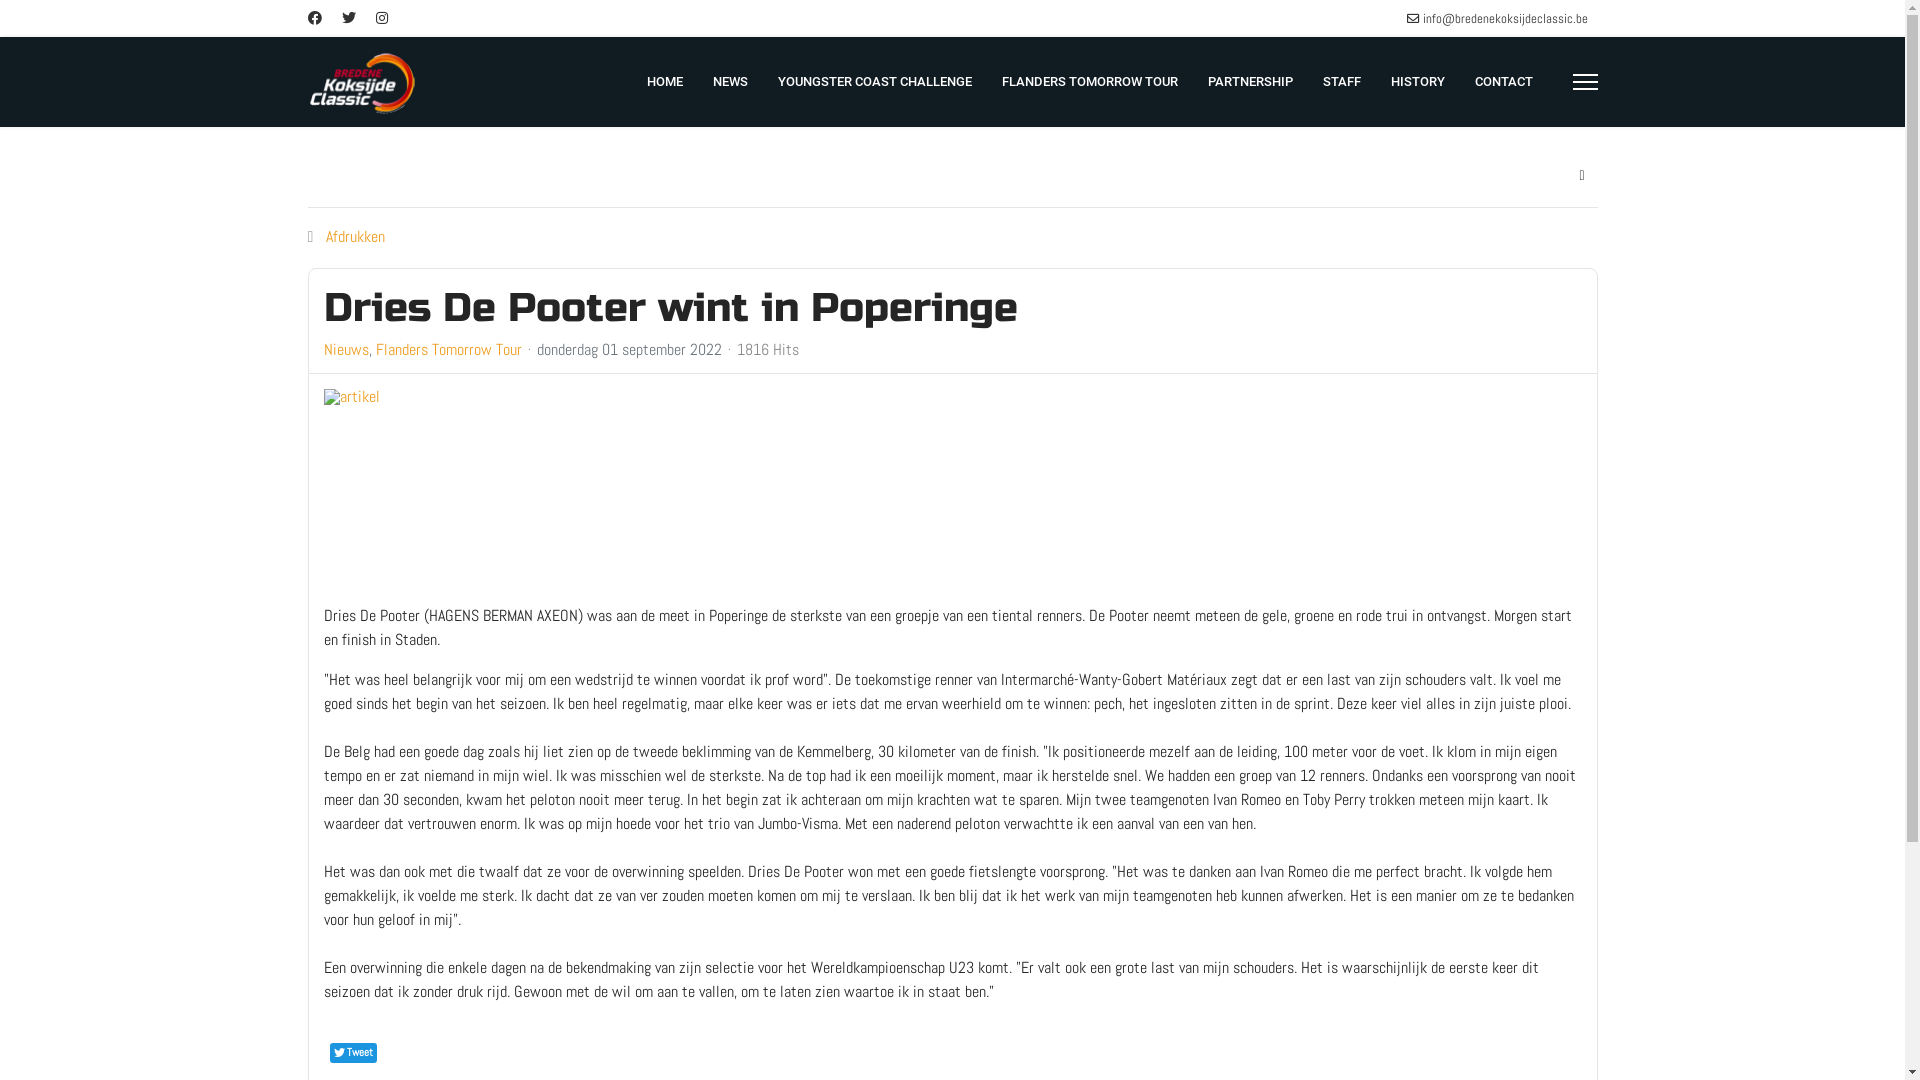  I want to click on info@bredenekoksijdeclassic.be, so click(1504, 19).